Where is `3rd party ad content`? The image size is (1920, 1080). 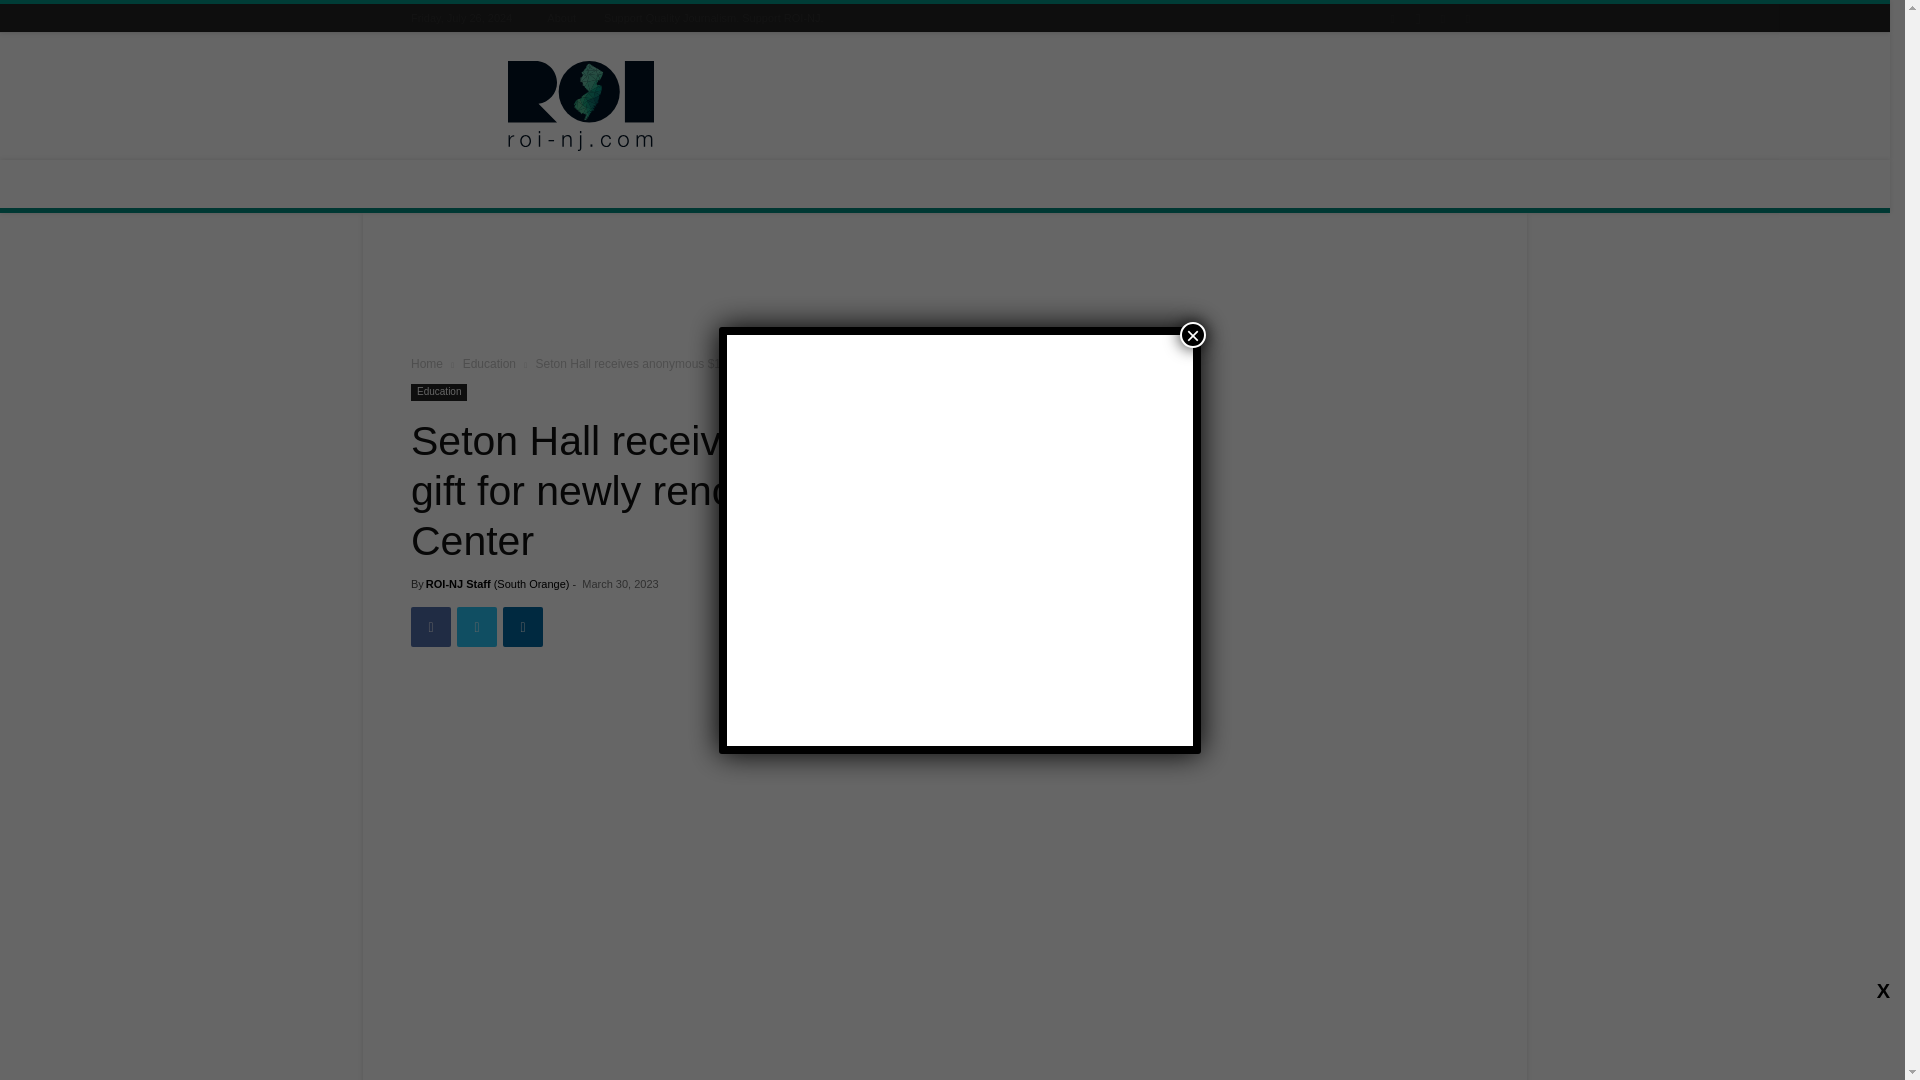
3rd party ad content is located at coordinates (1114, 106).